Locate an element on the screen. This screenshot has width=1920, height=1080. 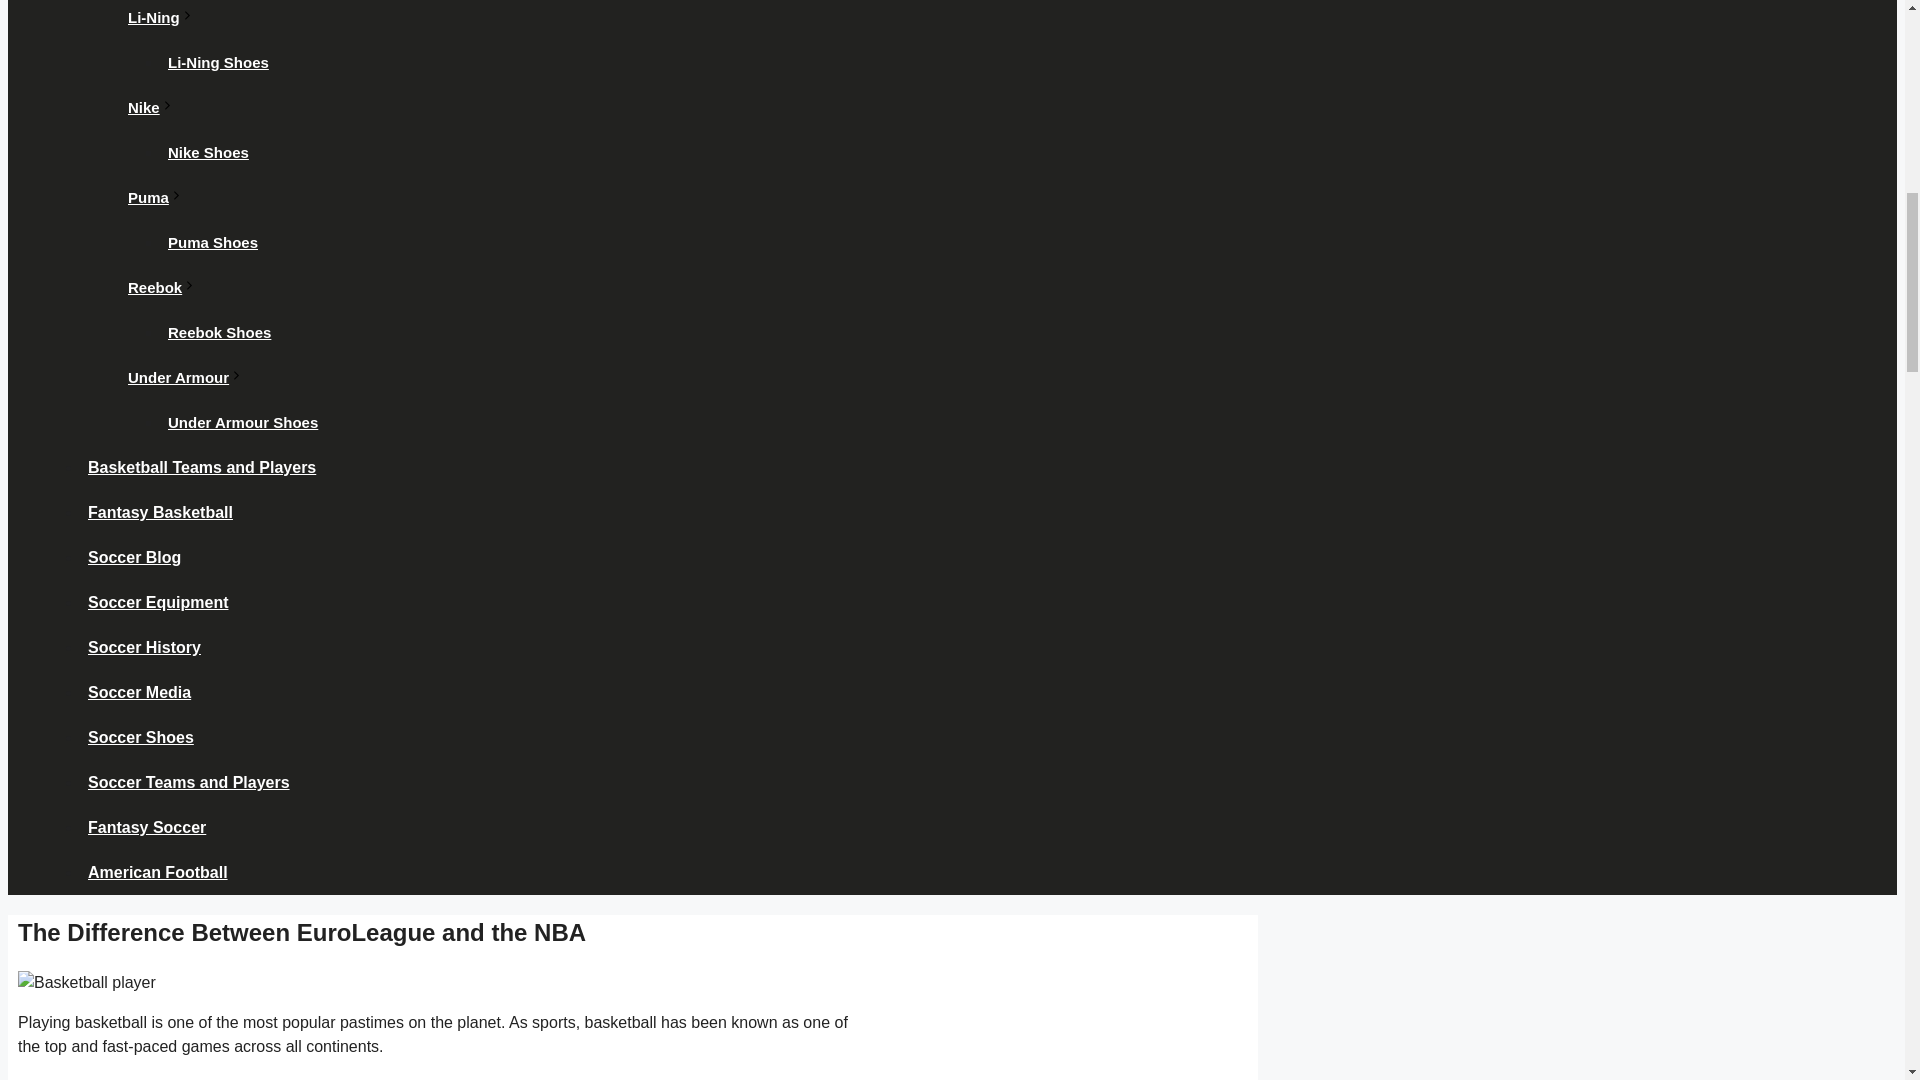
Li-Ning Shoes is located at coordinates (218, 62).